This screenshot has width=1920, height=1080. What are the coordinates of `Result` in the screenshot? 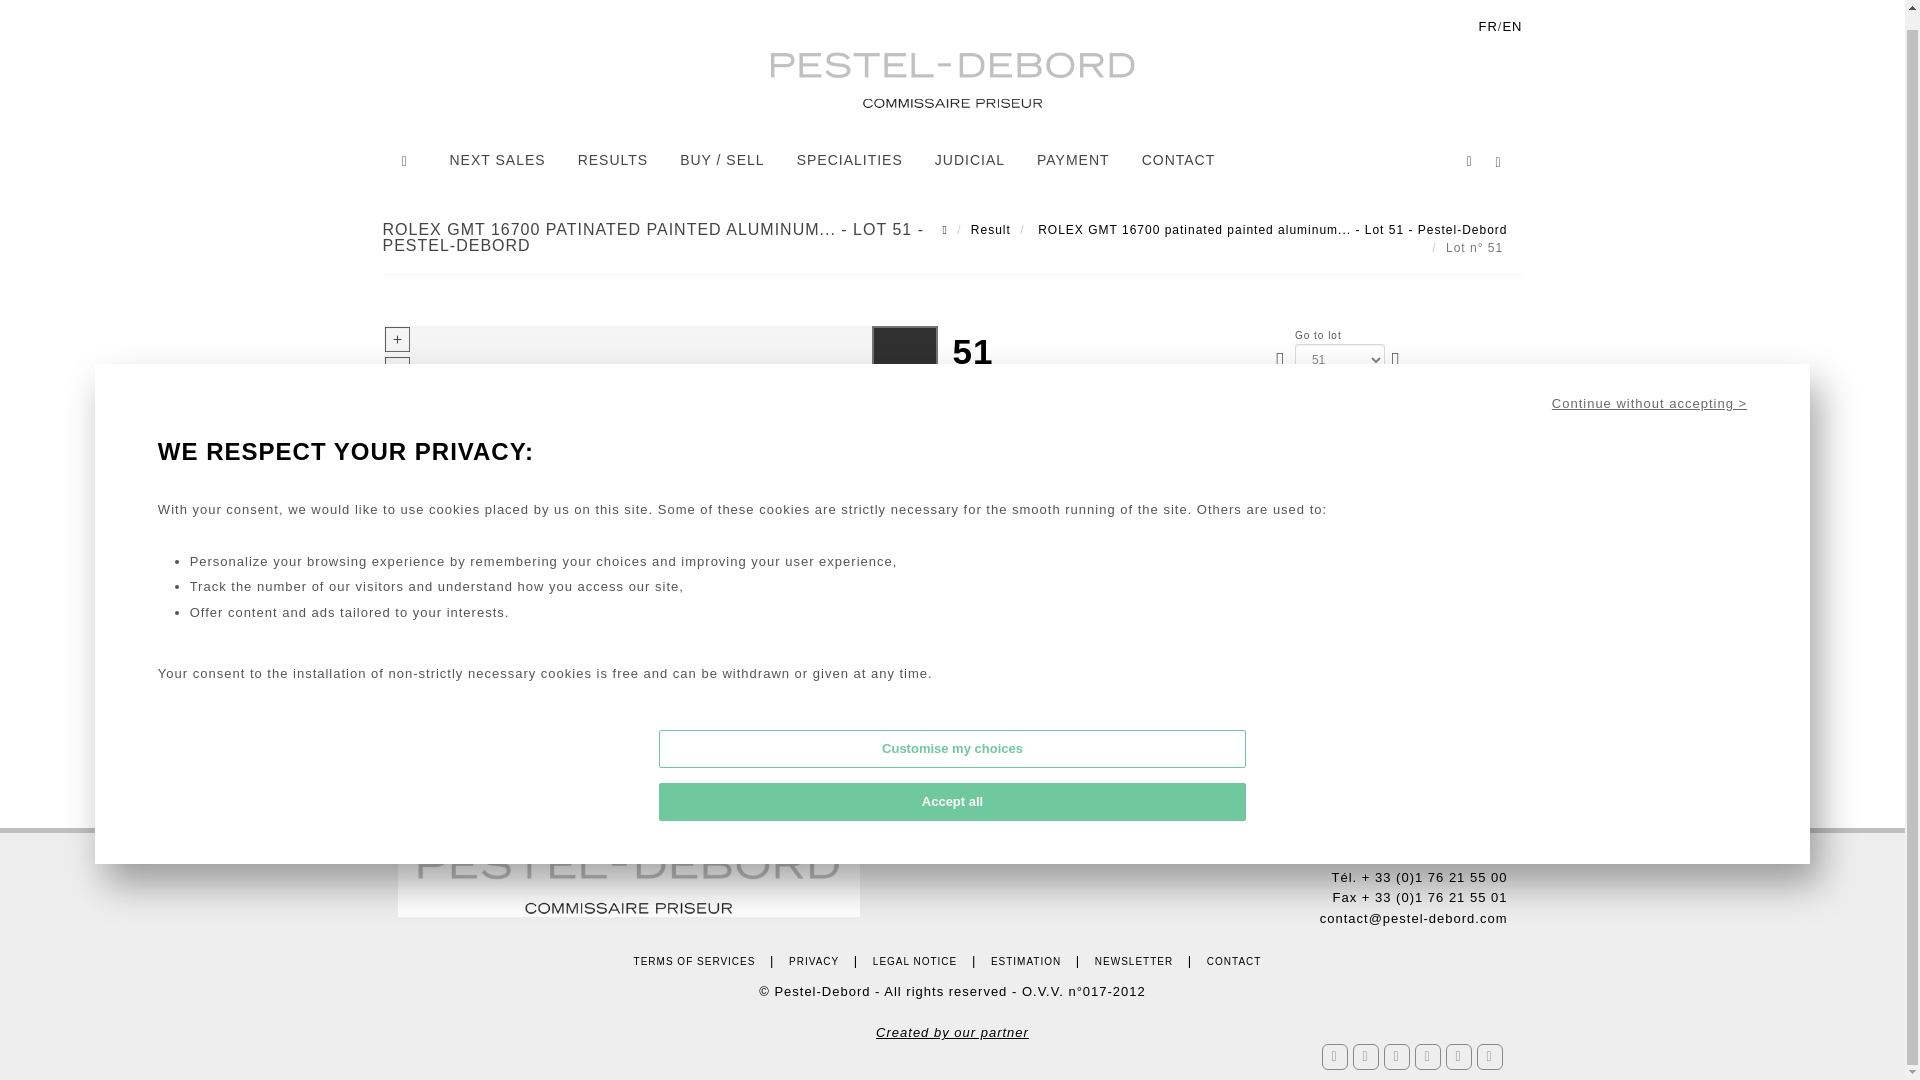 It's located at (991, 229).